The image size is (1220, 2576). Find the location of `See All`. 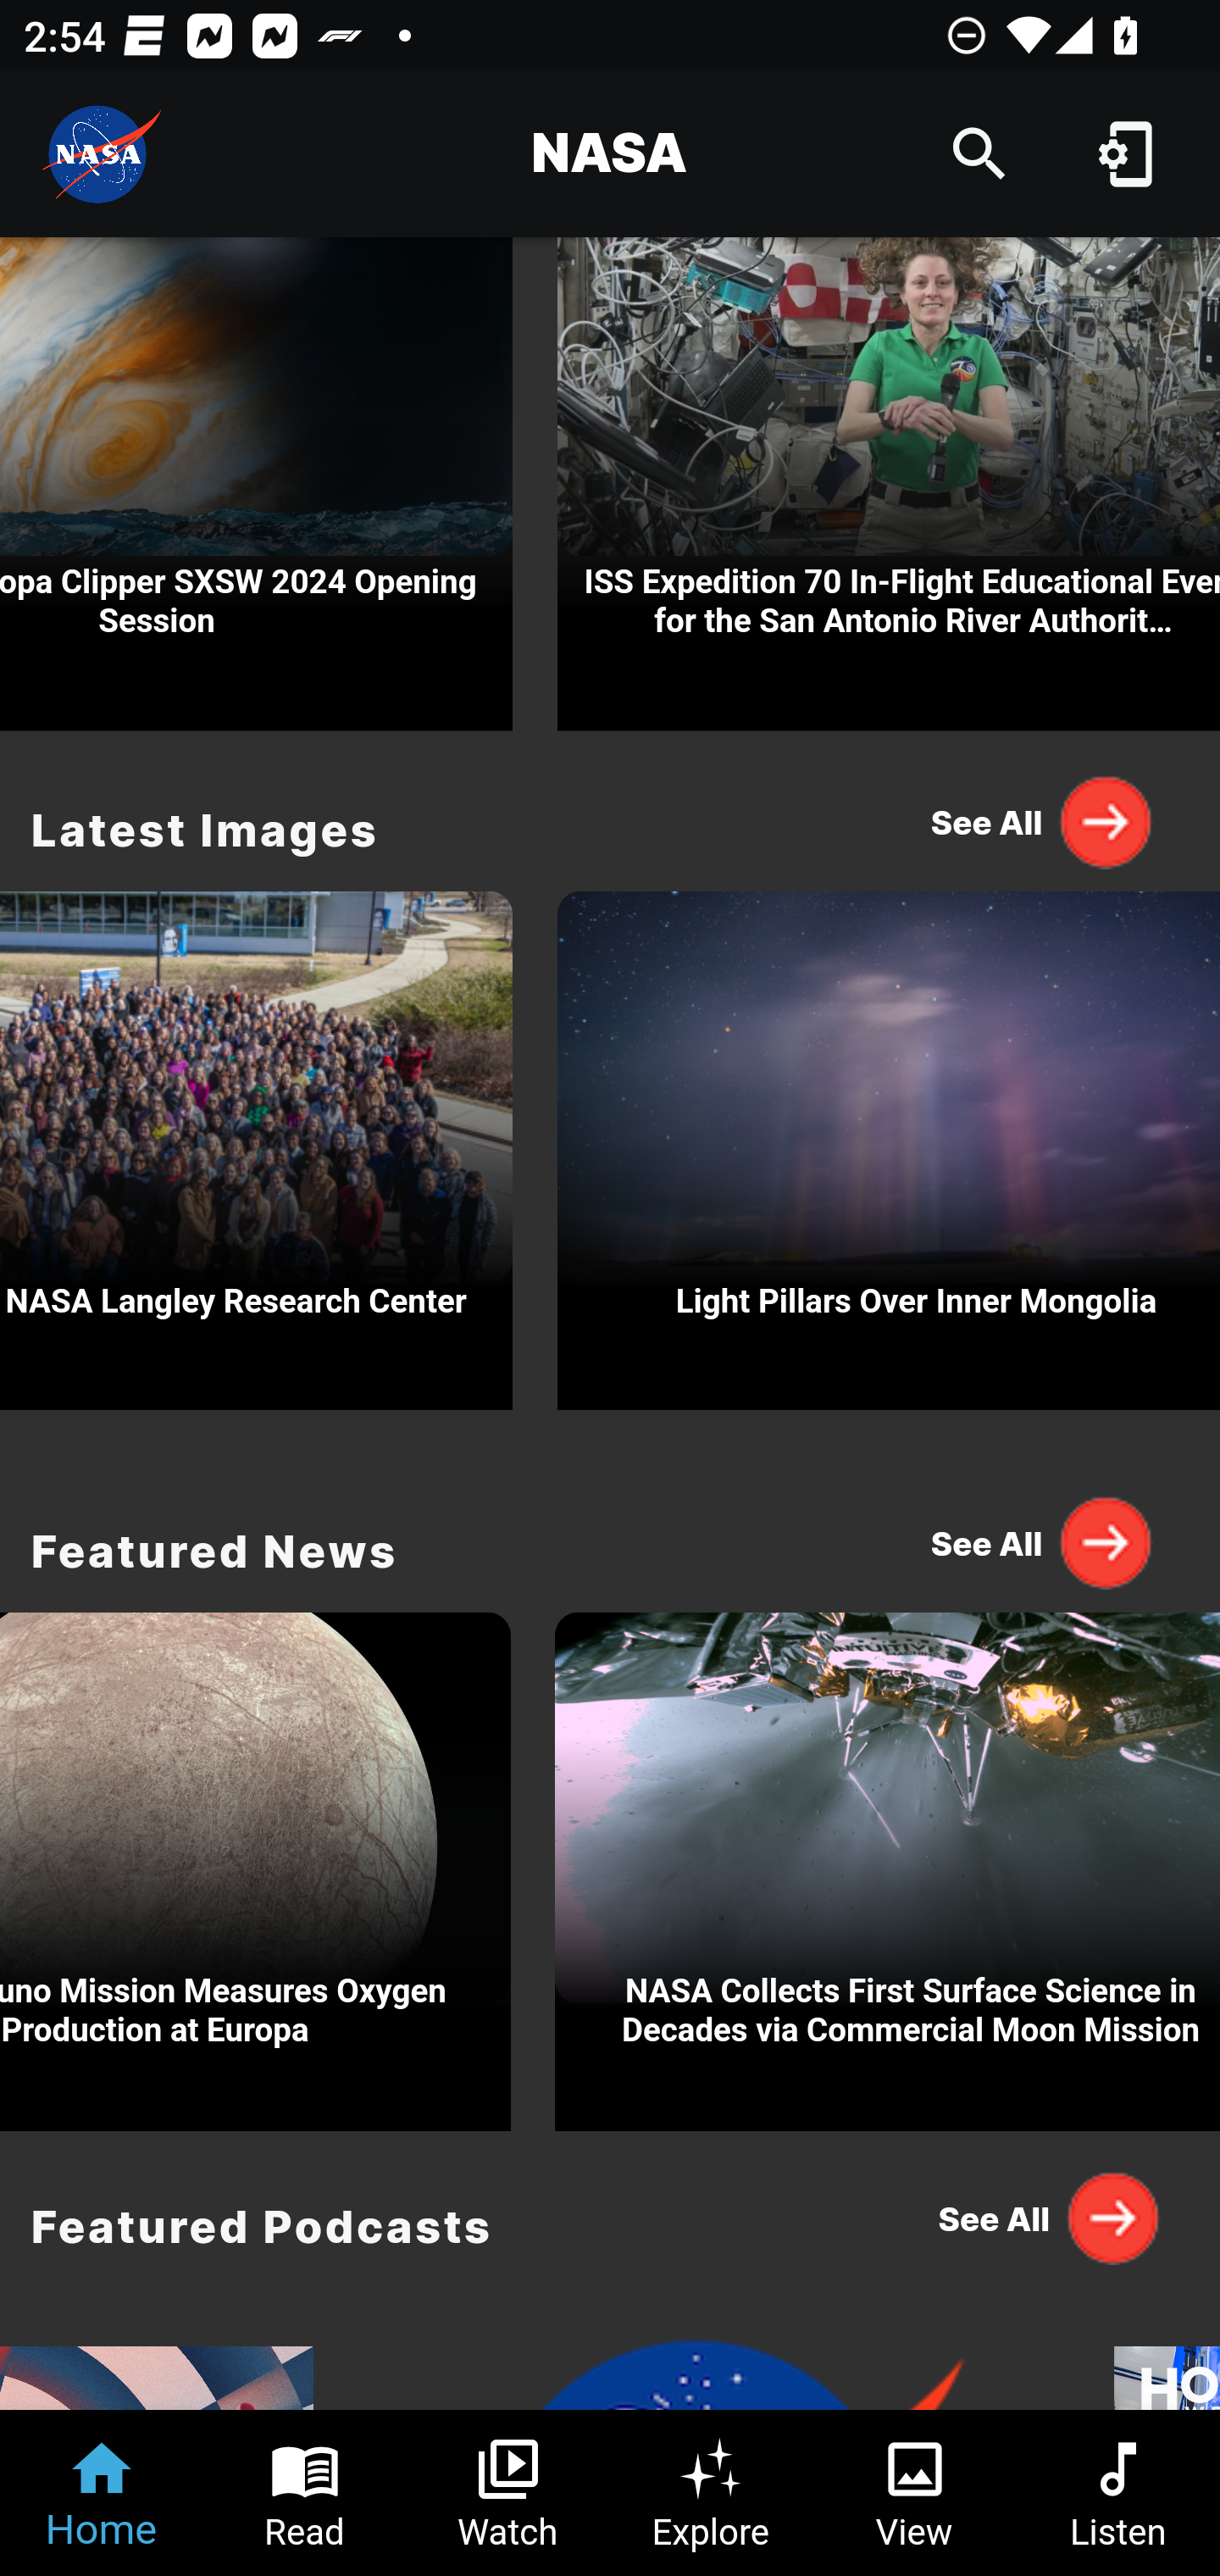

See All is located at coordinates (1042, 821).